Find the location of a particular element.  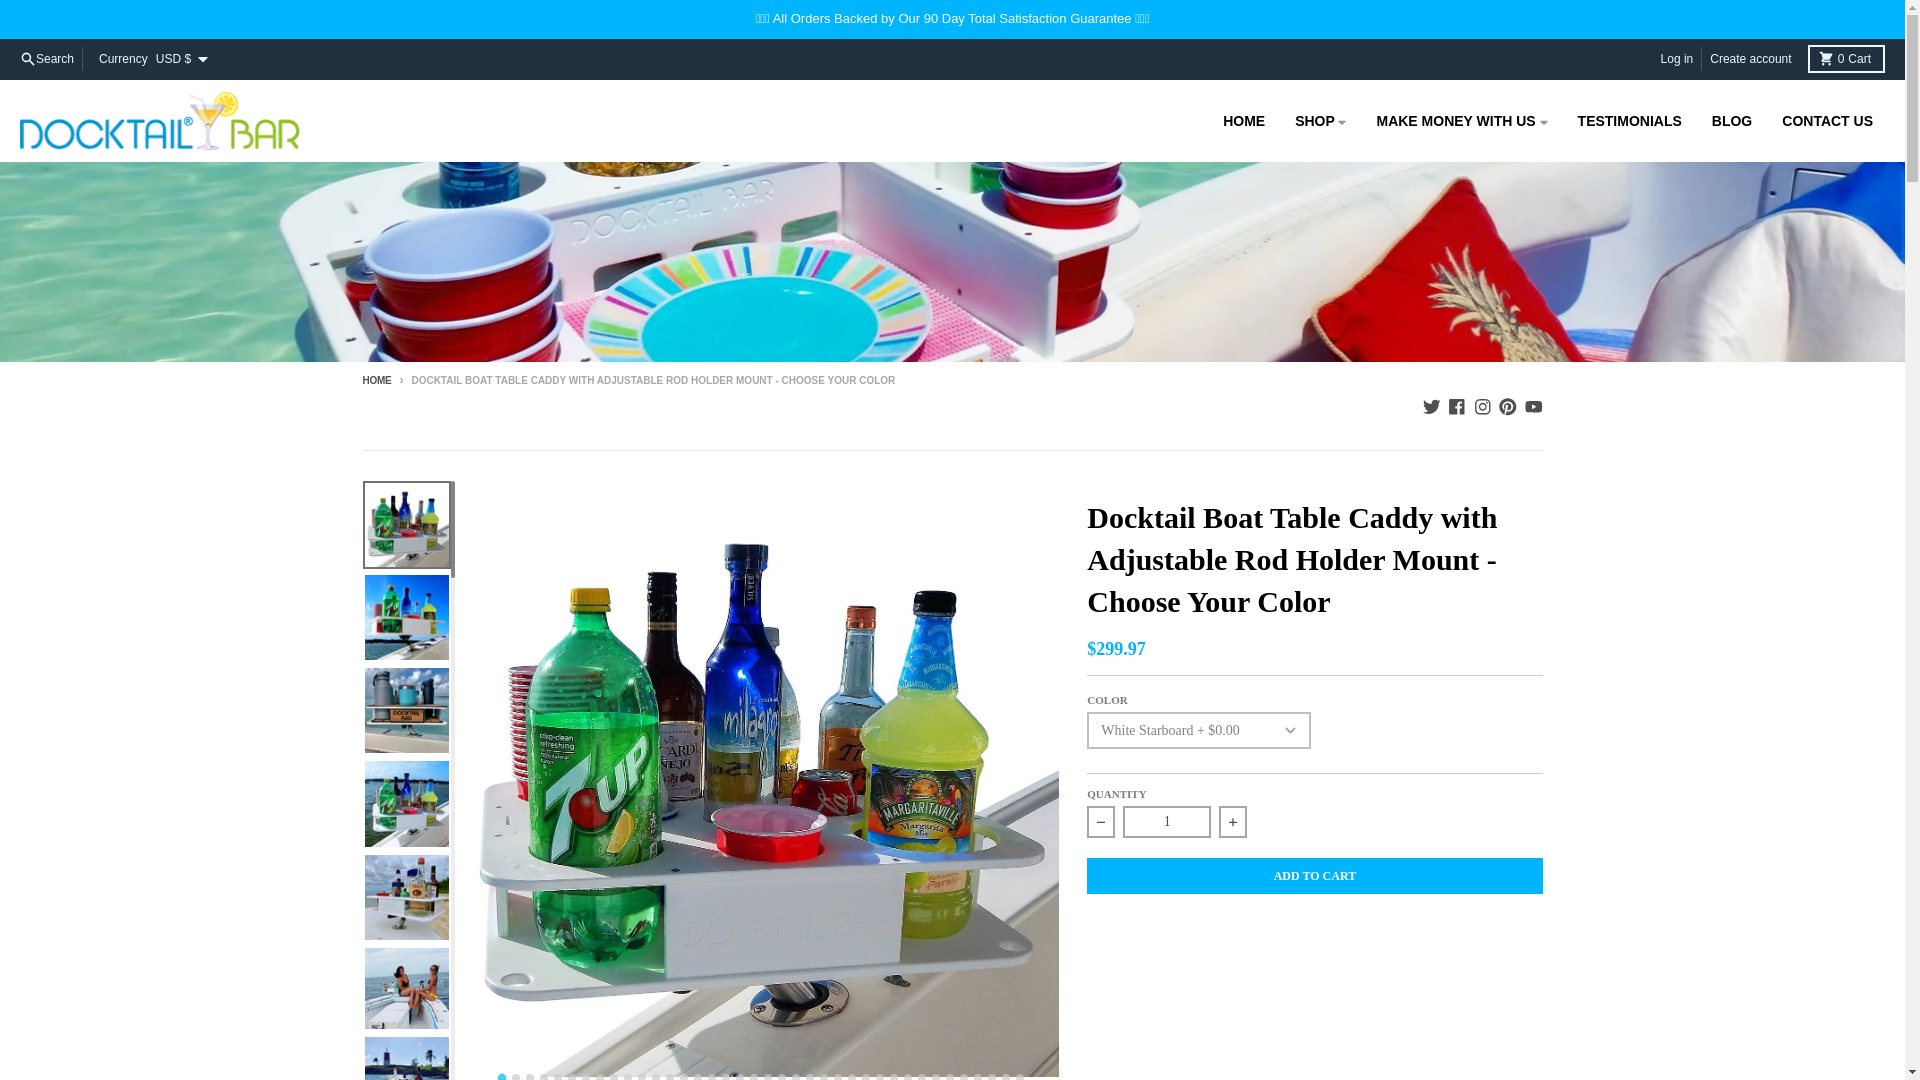

Create account is located at coordinates (1750, 59).